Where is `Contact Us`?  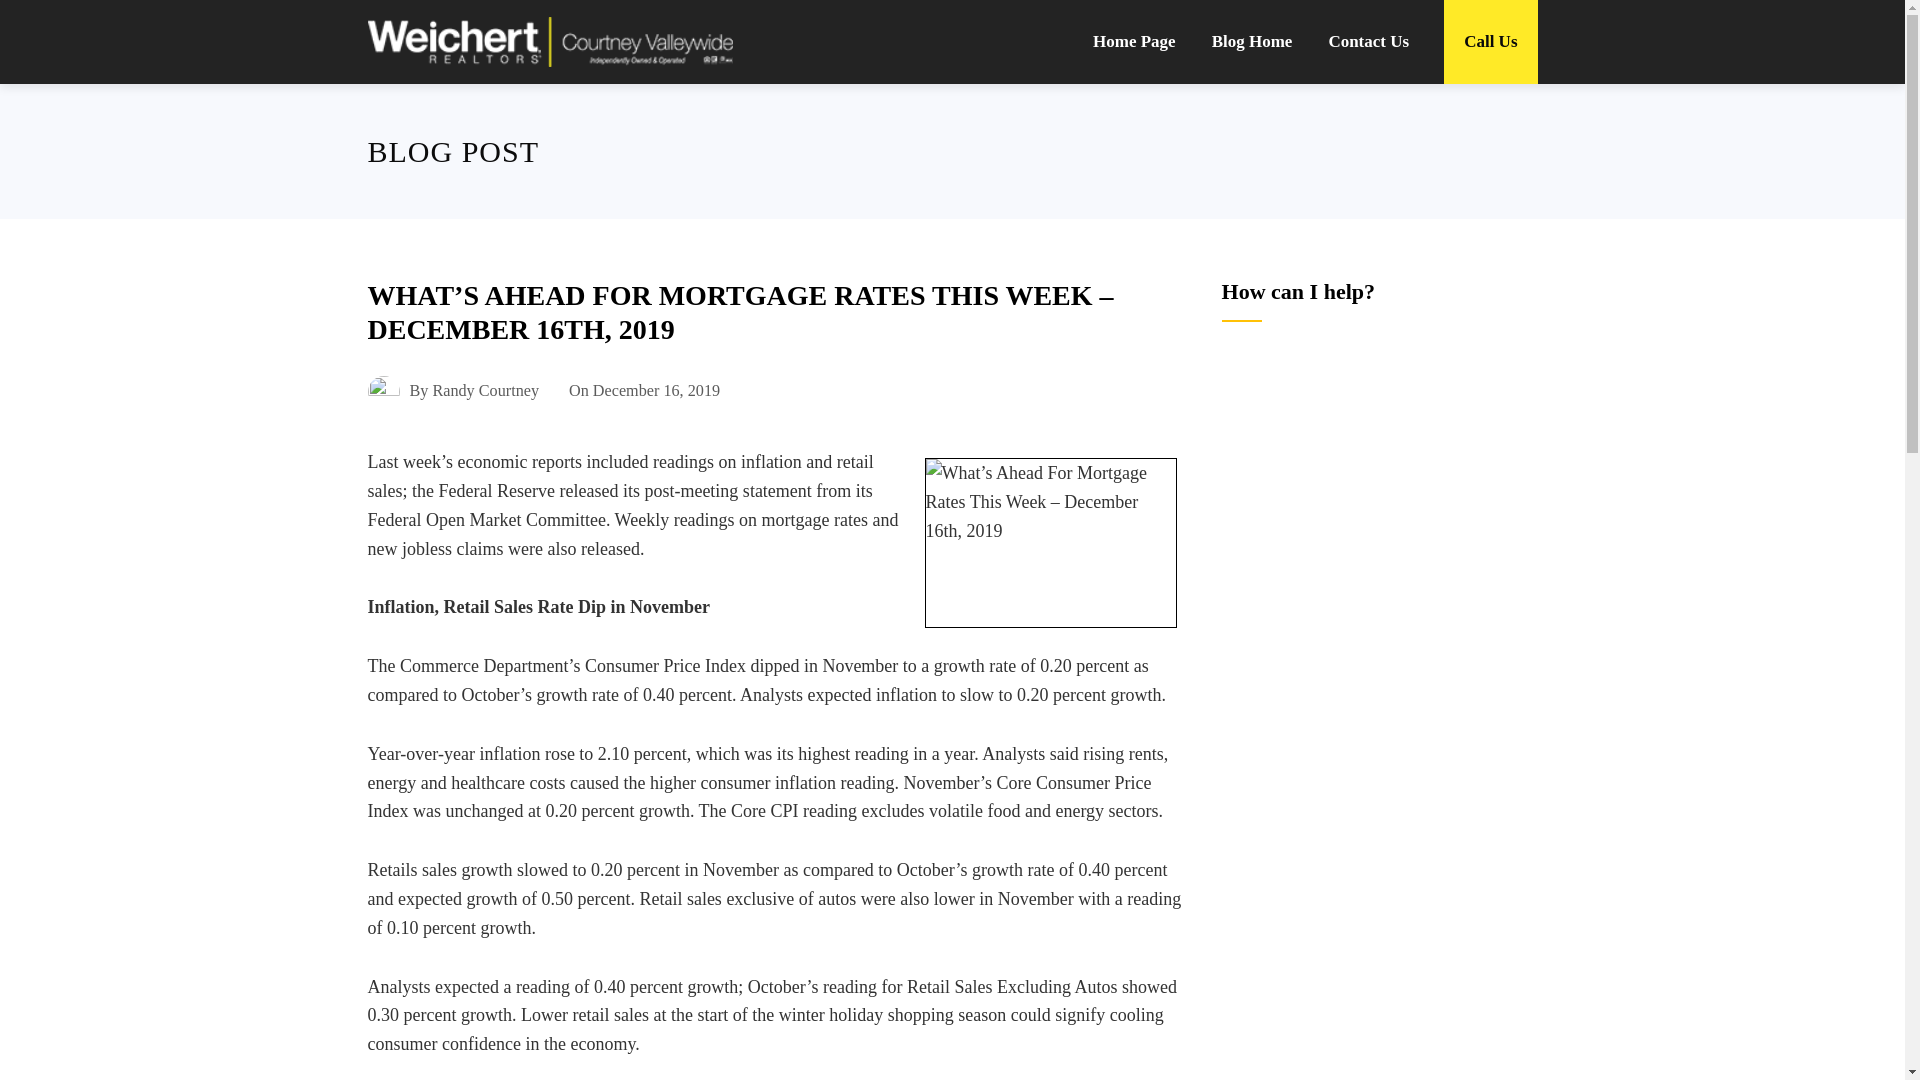 Contact Us is located at coordinates (1368, 42).